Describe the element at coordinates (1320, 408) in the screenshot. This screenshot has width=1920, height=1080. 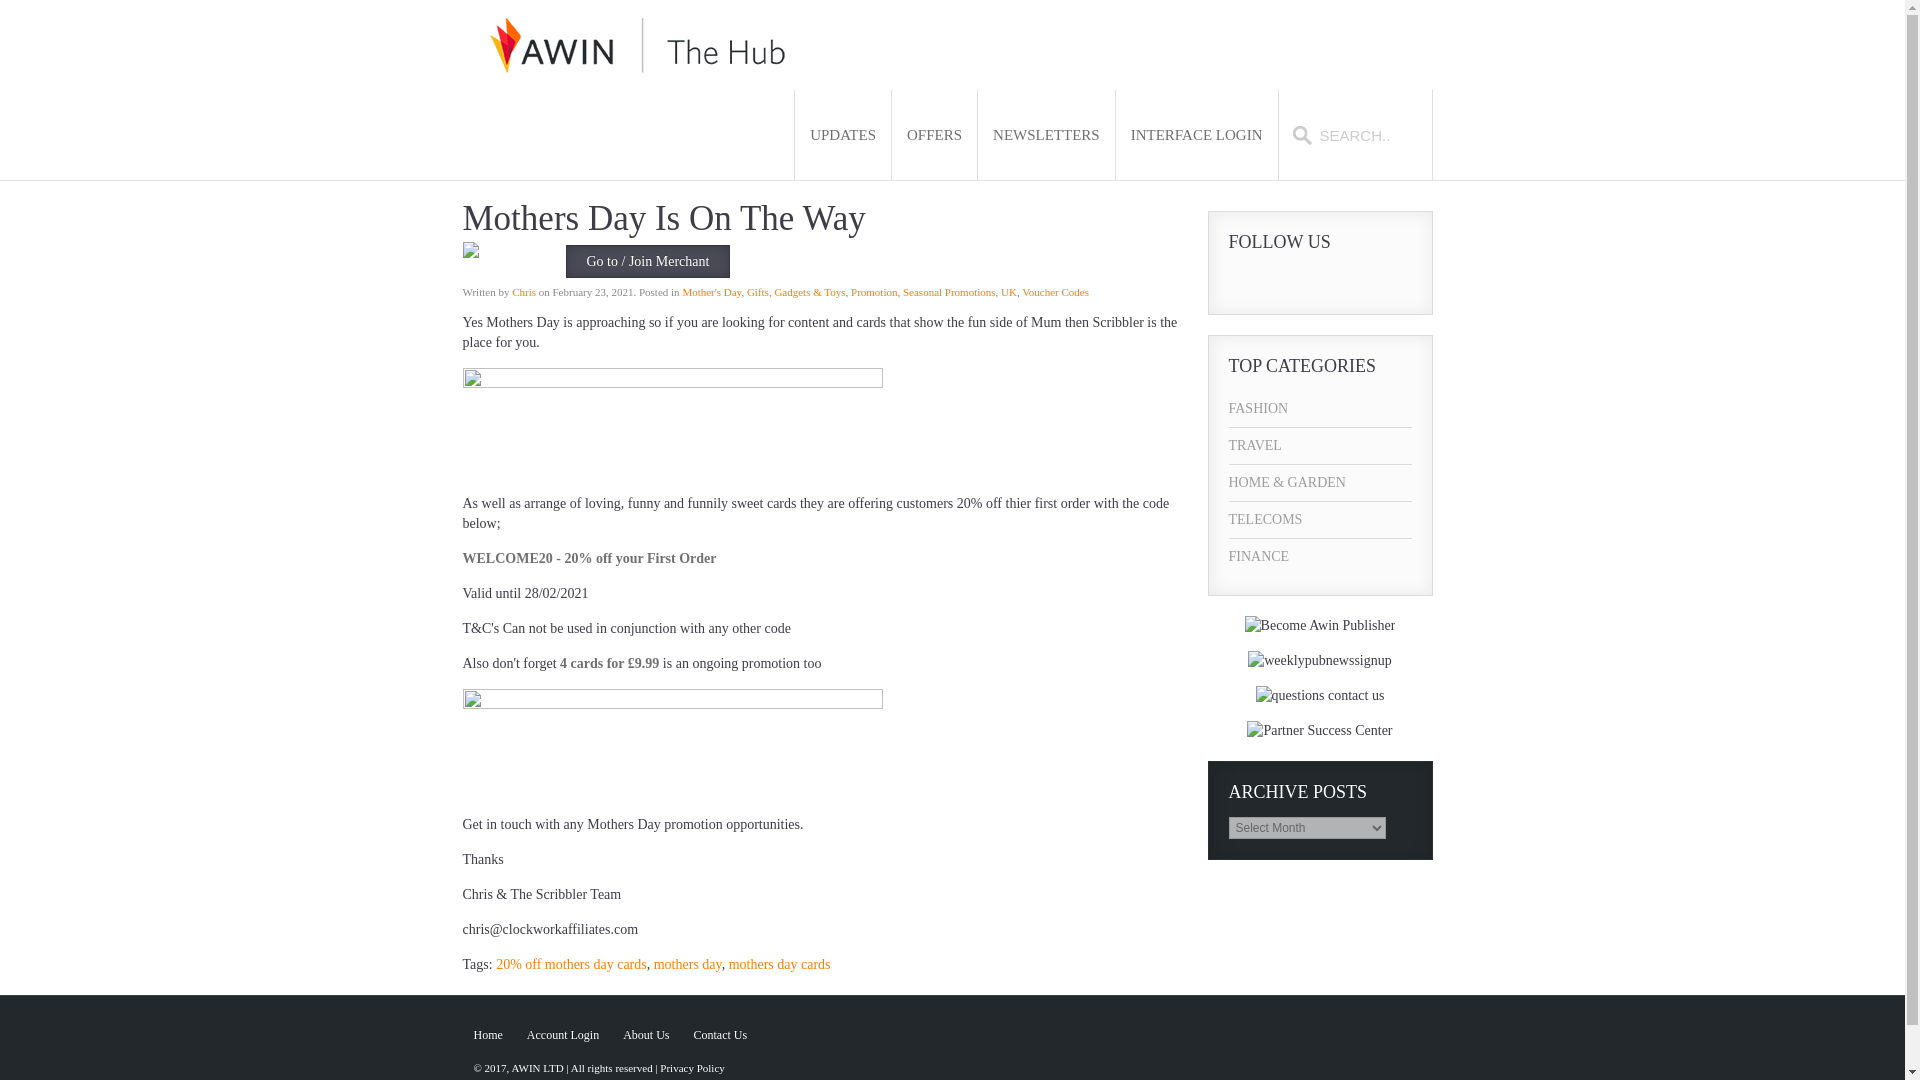
I see `FASHION` at that location.